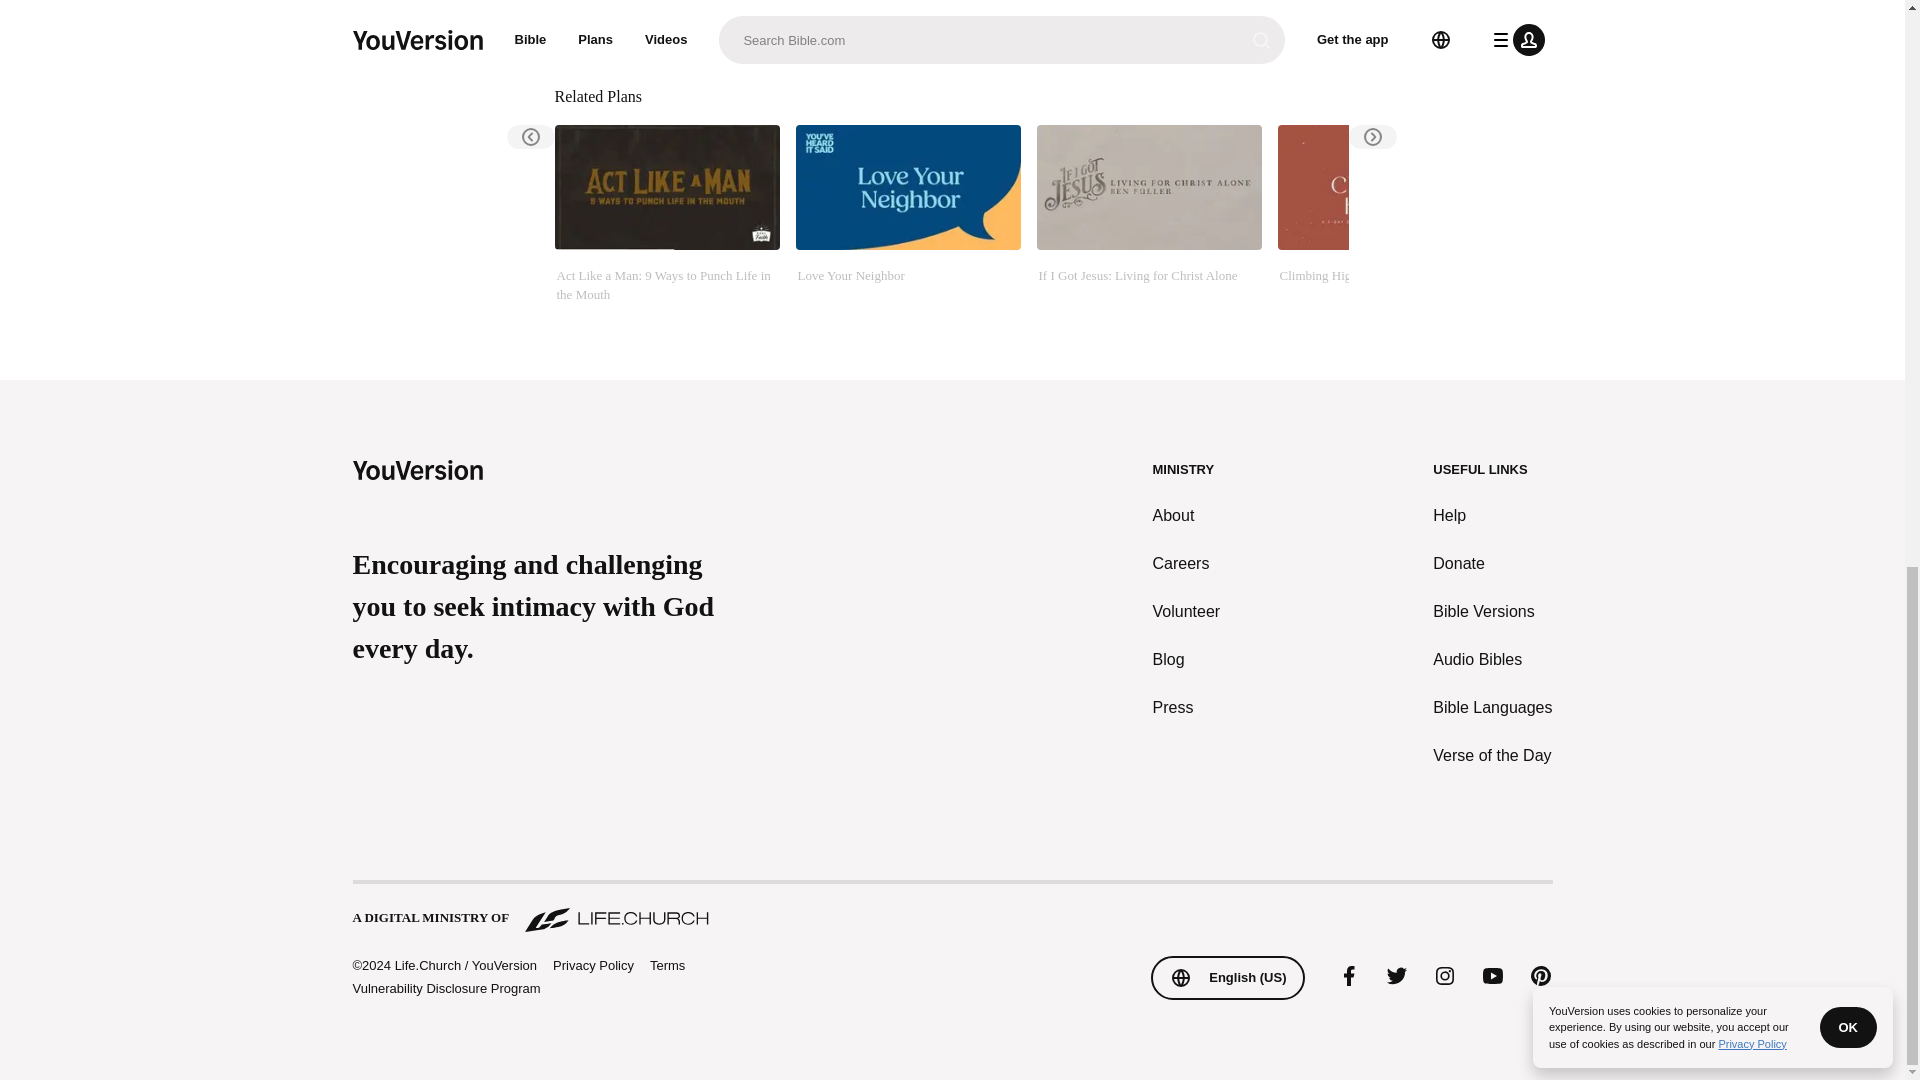 Image resolution: width=1920 pixels, height=1080 pixels. What do you see at coordinates (1492, 756) in the screenshot?
I see `Verse of the Day` at bounding box center [1492, 756].